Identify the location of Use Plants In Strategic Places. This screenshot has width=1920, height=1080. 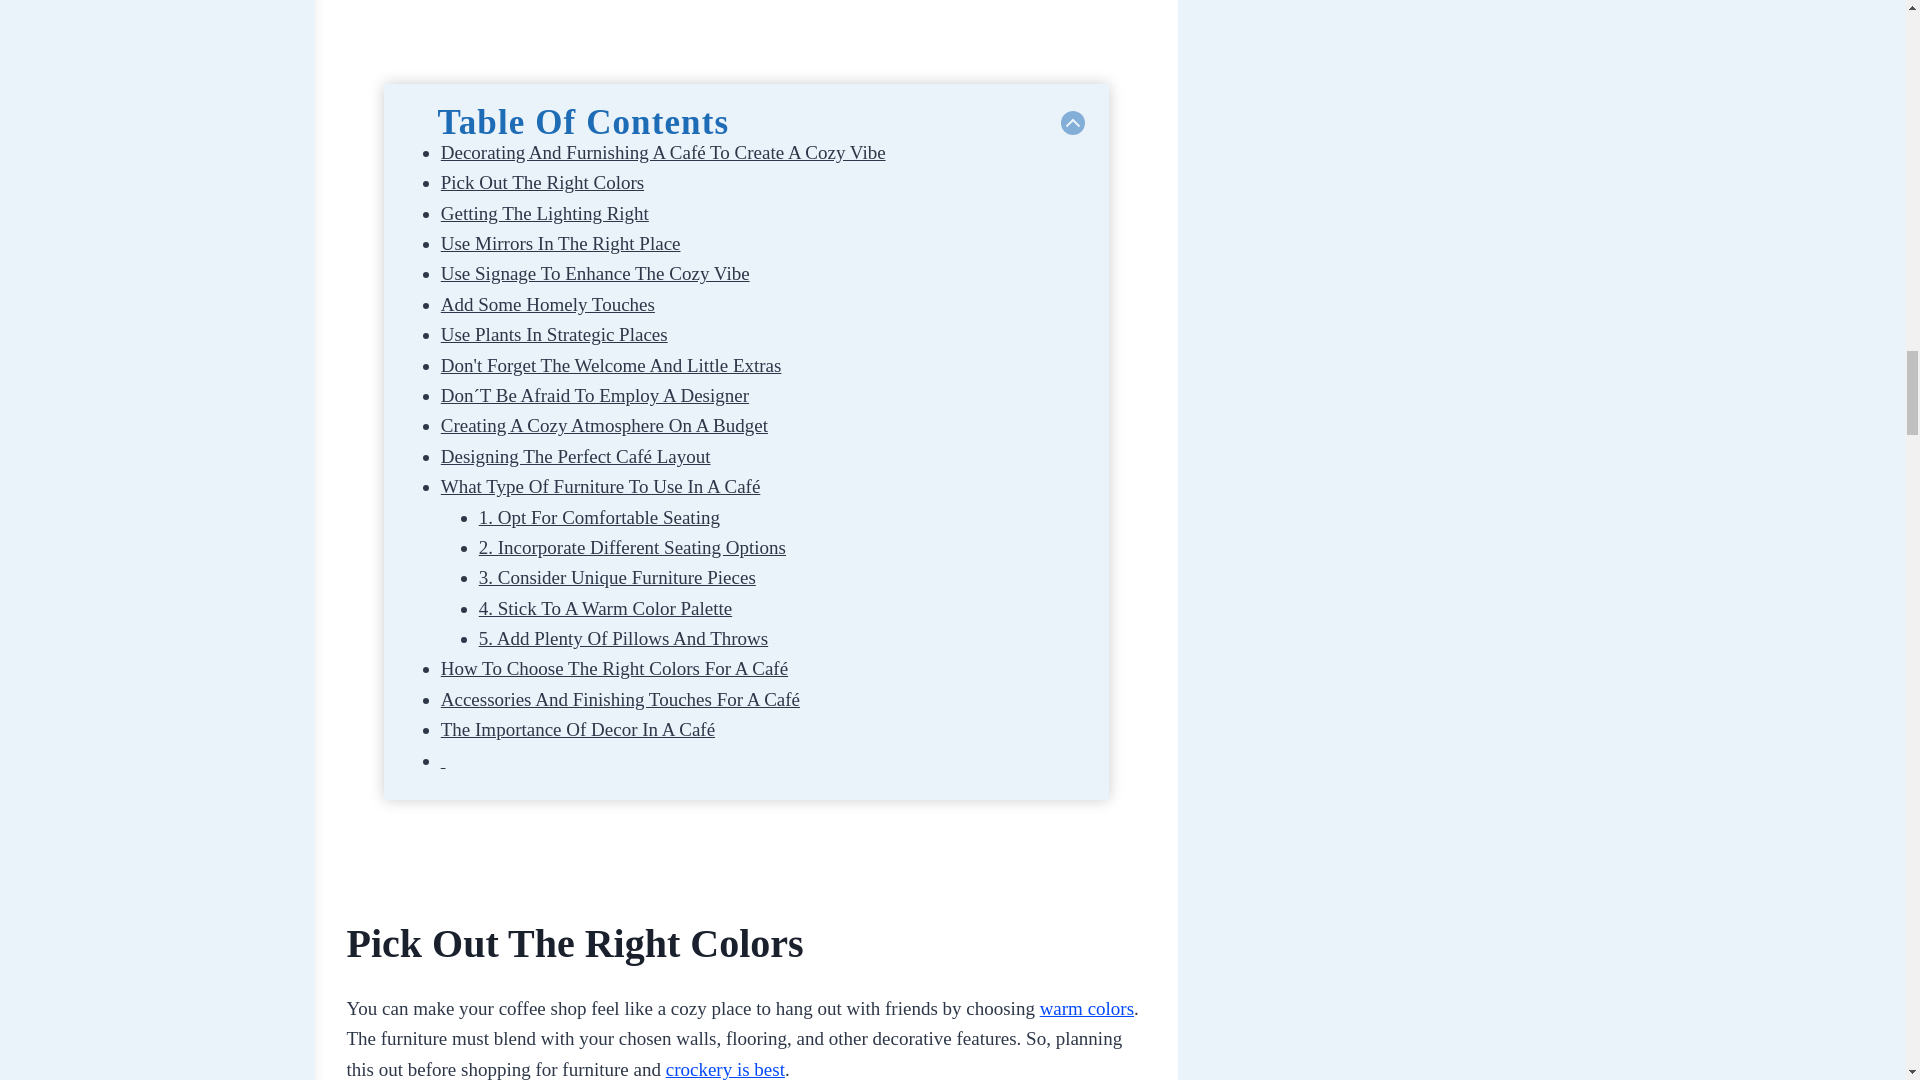
(554, 334).